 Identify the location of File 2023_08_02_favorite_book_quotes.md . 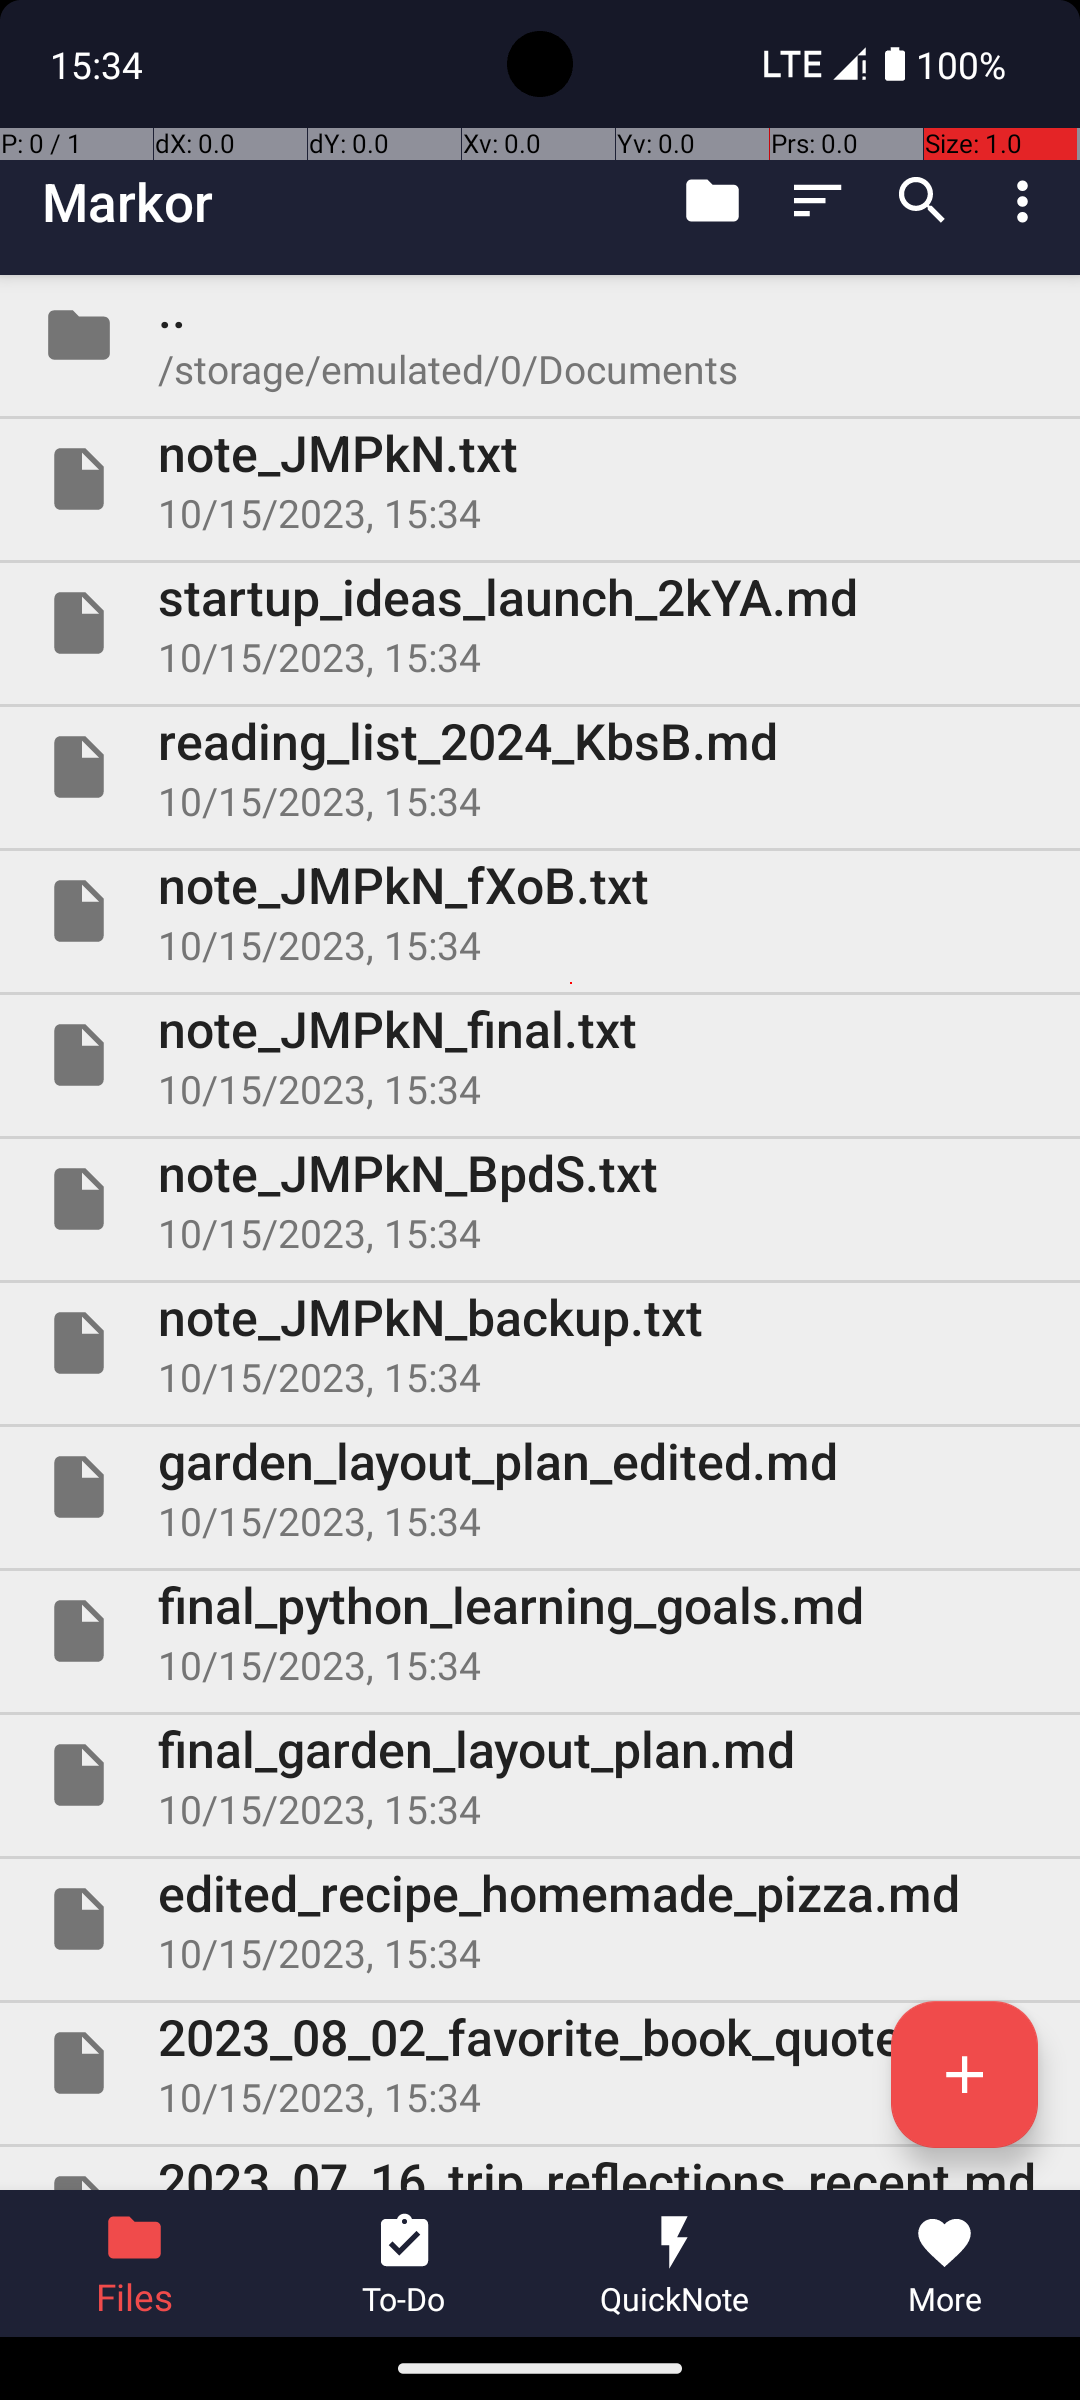
(540, 2063).